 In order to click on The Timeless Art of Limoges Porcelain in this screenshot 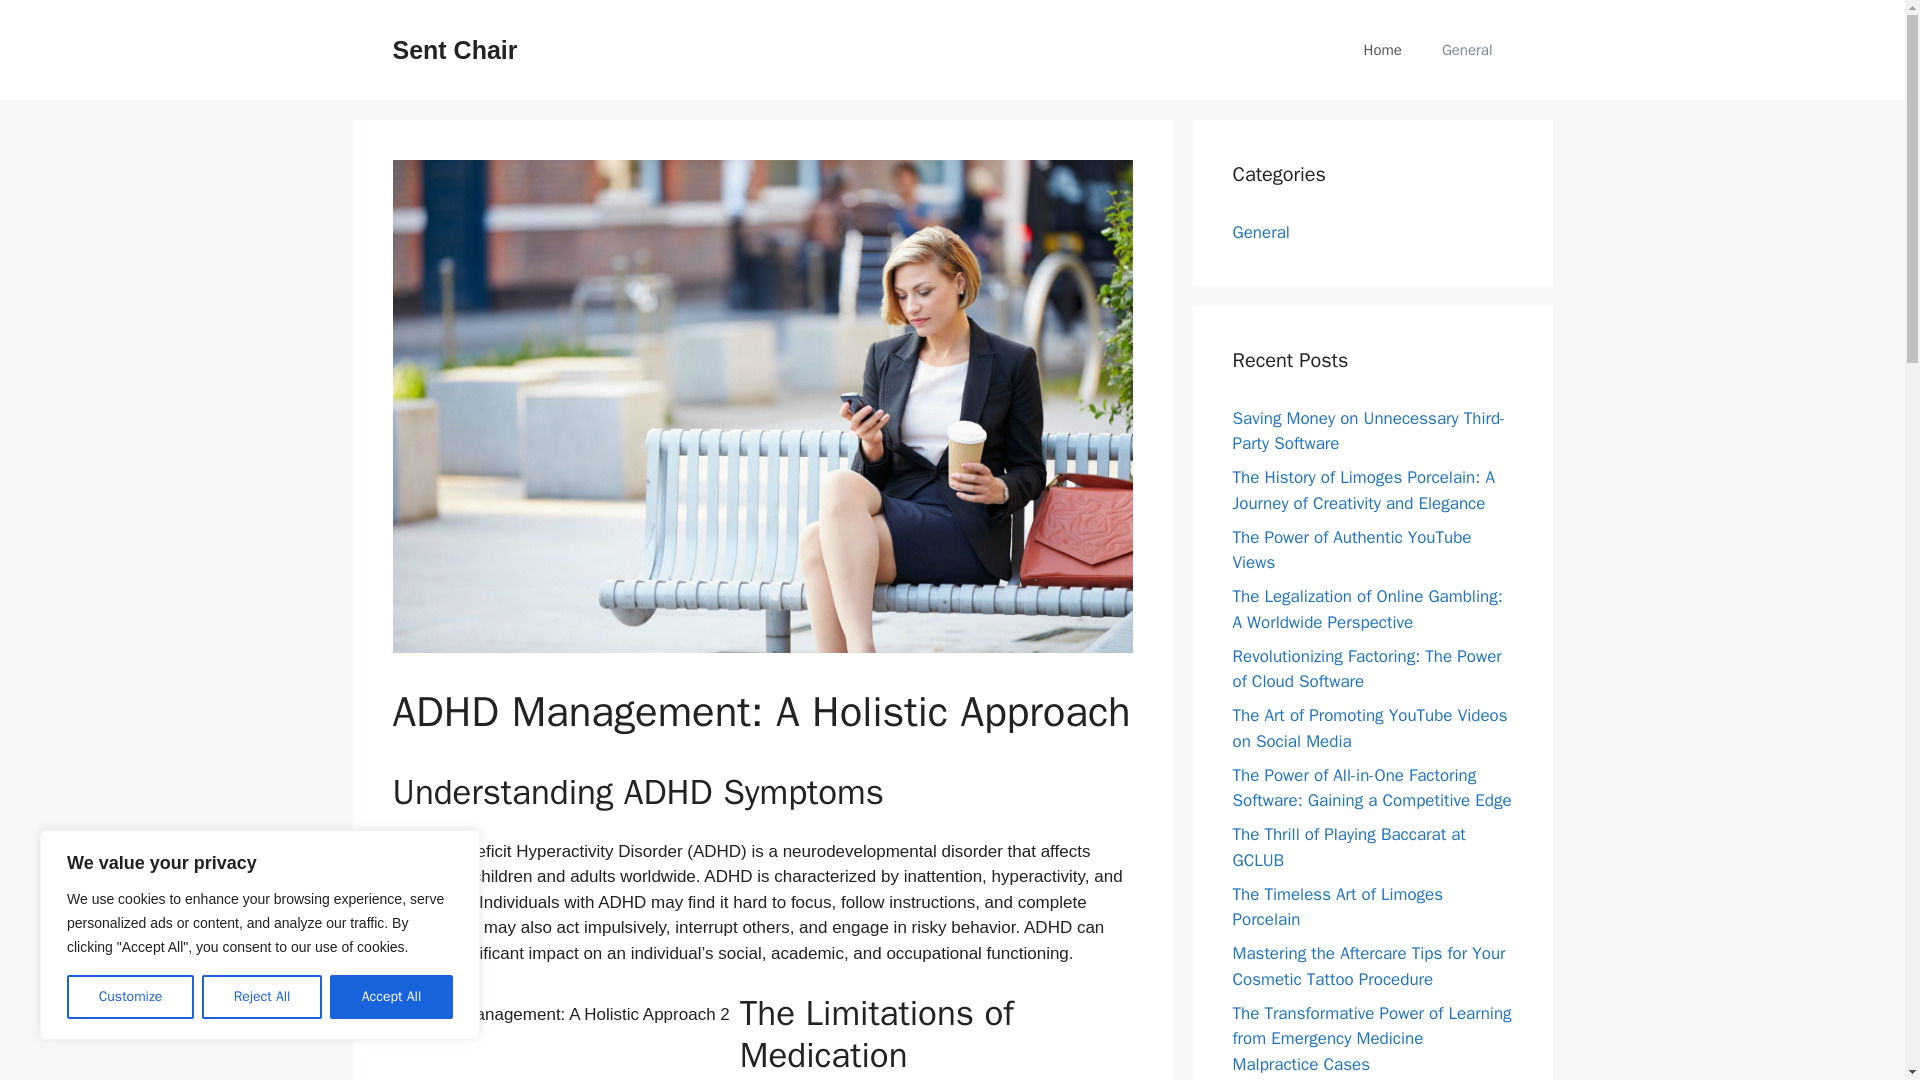, I will do `click(1338, 907)`.